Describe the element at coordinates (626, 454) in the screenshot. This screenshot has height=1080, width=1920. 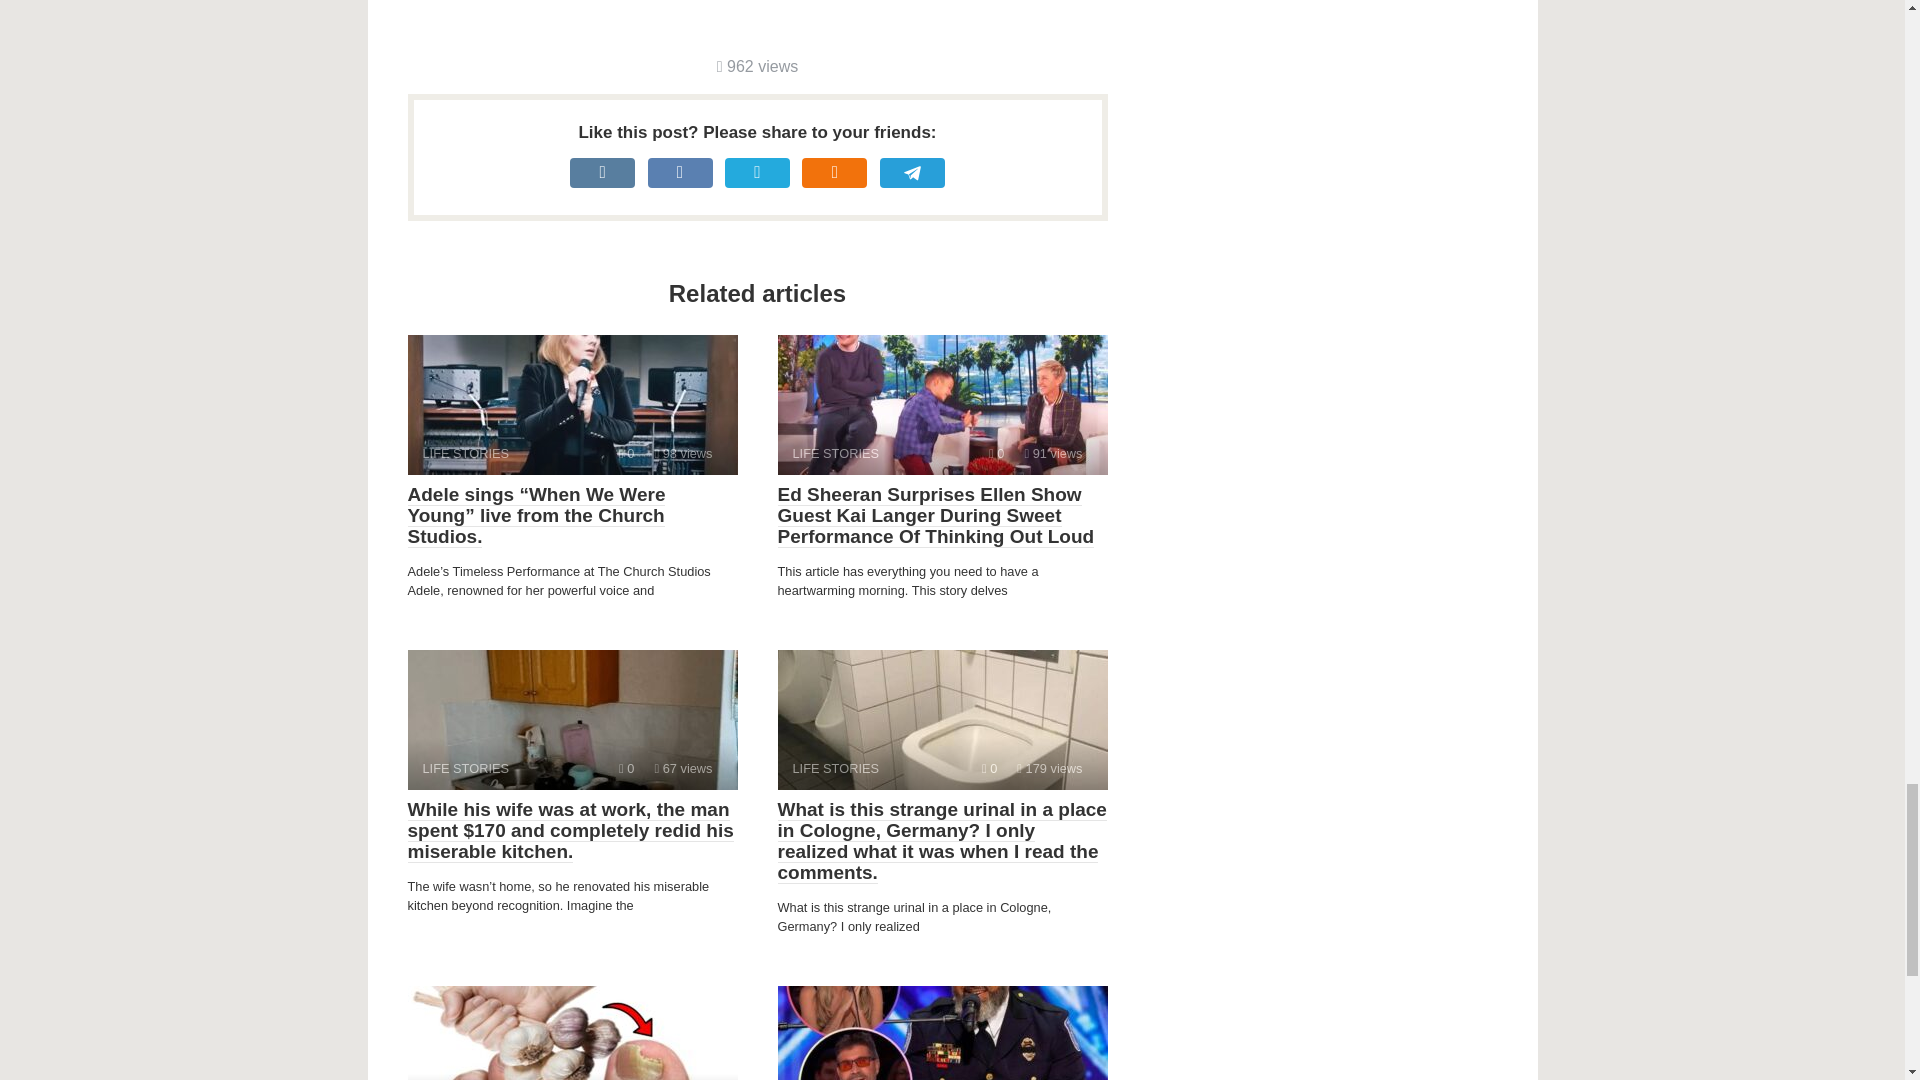
I see `Views` at that location.